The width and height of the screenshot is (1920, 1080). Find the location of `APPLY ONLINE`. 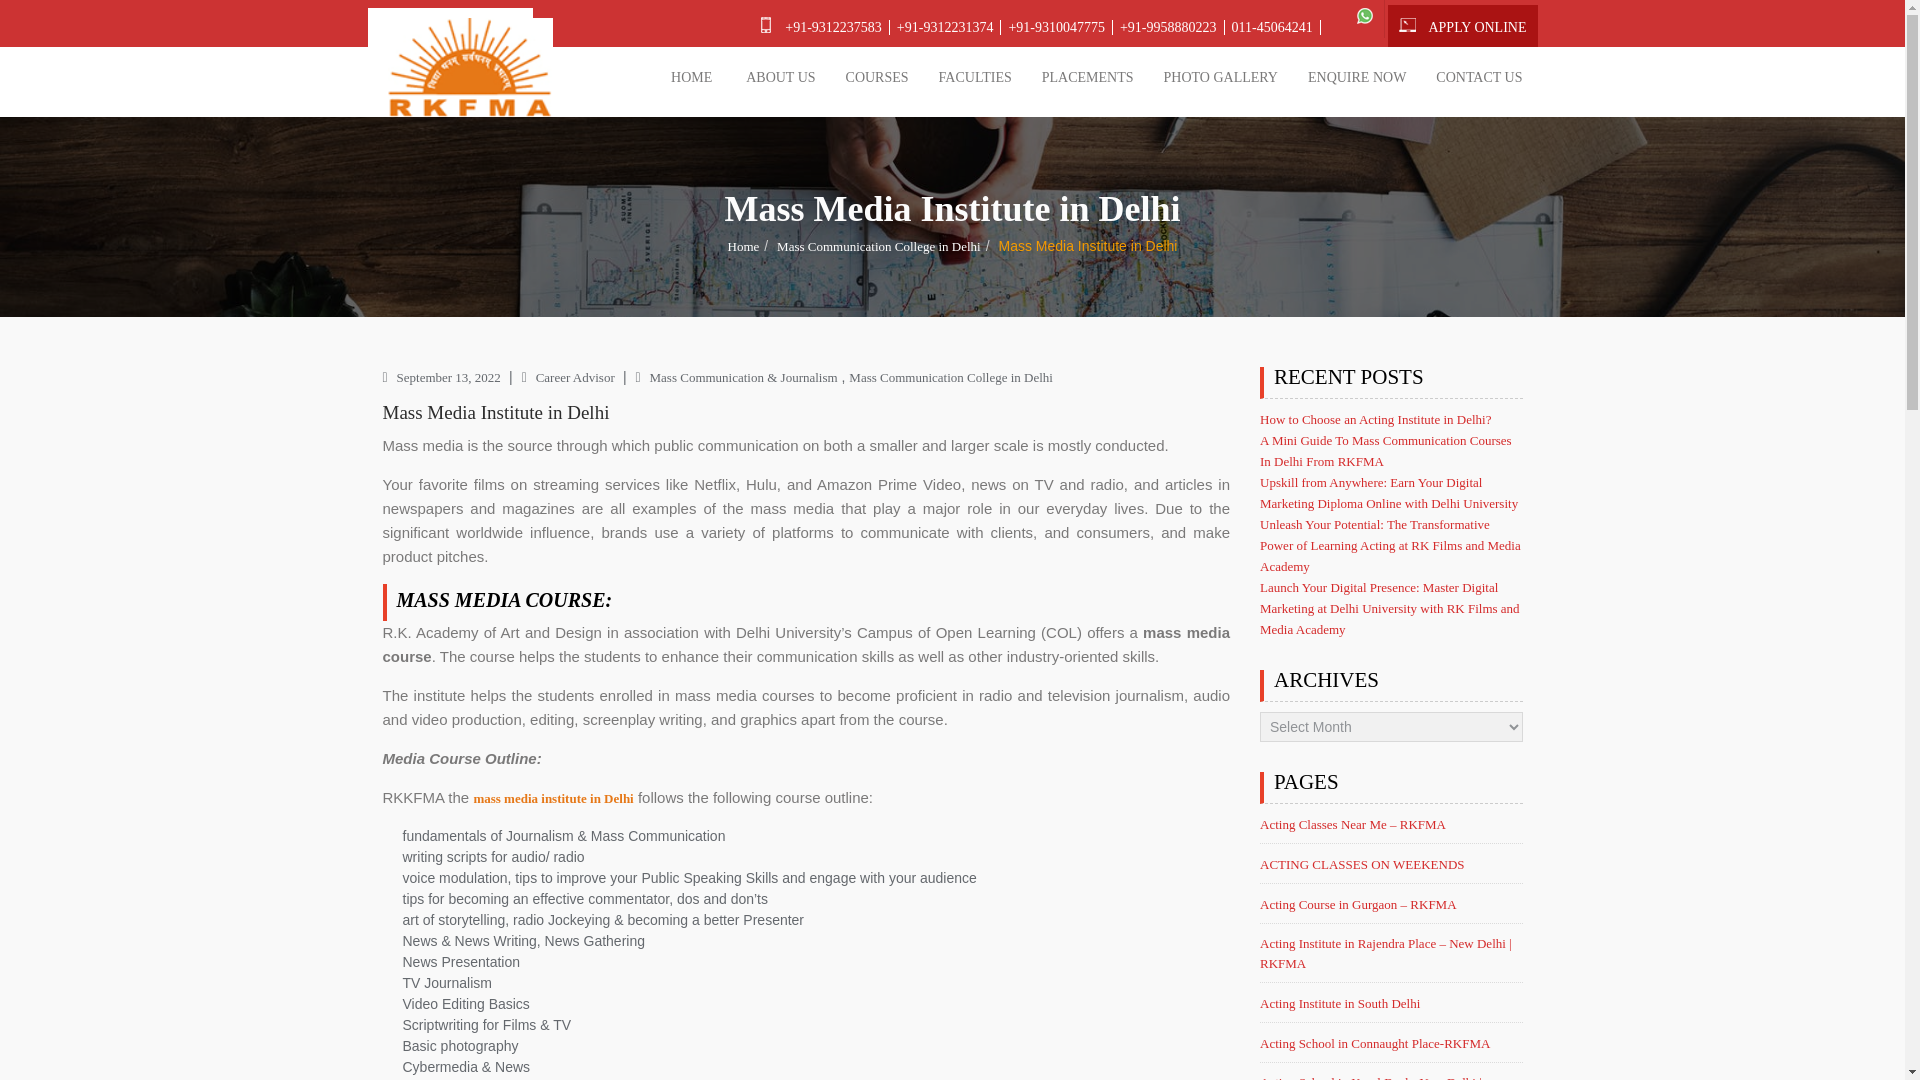

APPLY ONLINE is located at coordinates (1477, 27).